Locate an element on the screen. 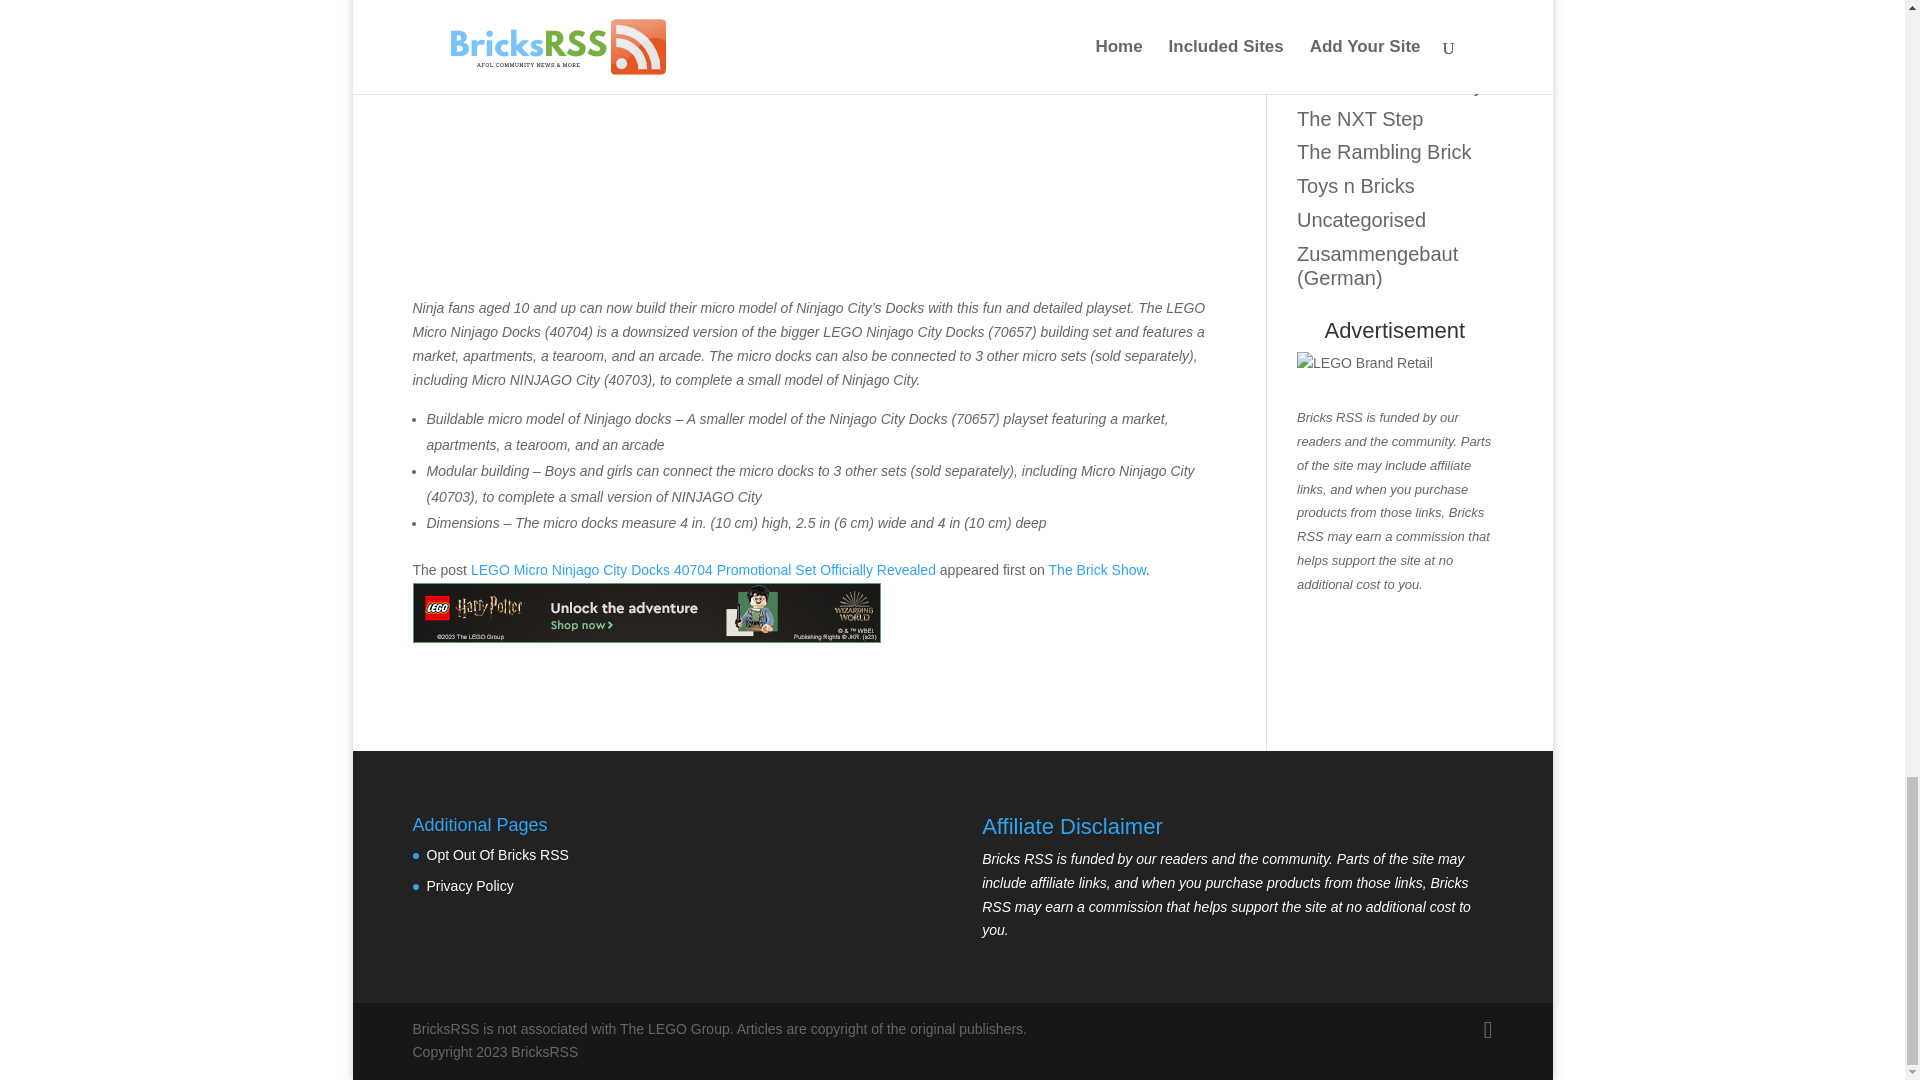  The Brick Show is located at coordinates (1097, 569).